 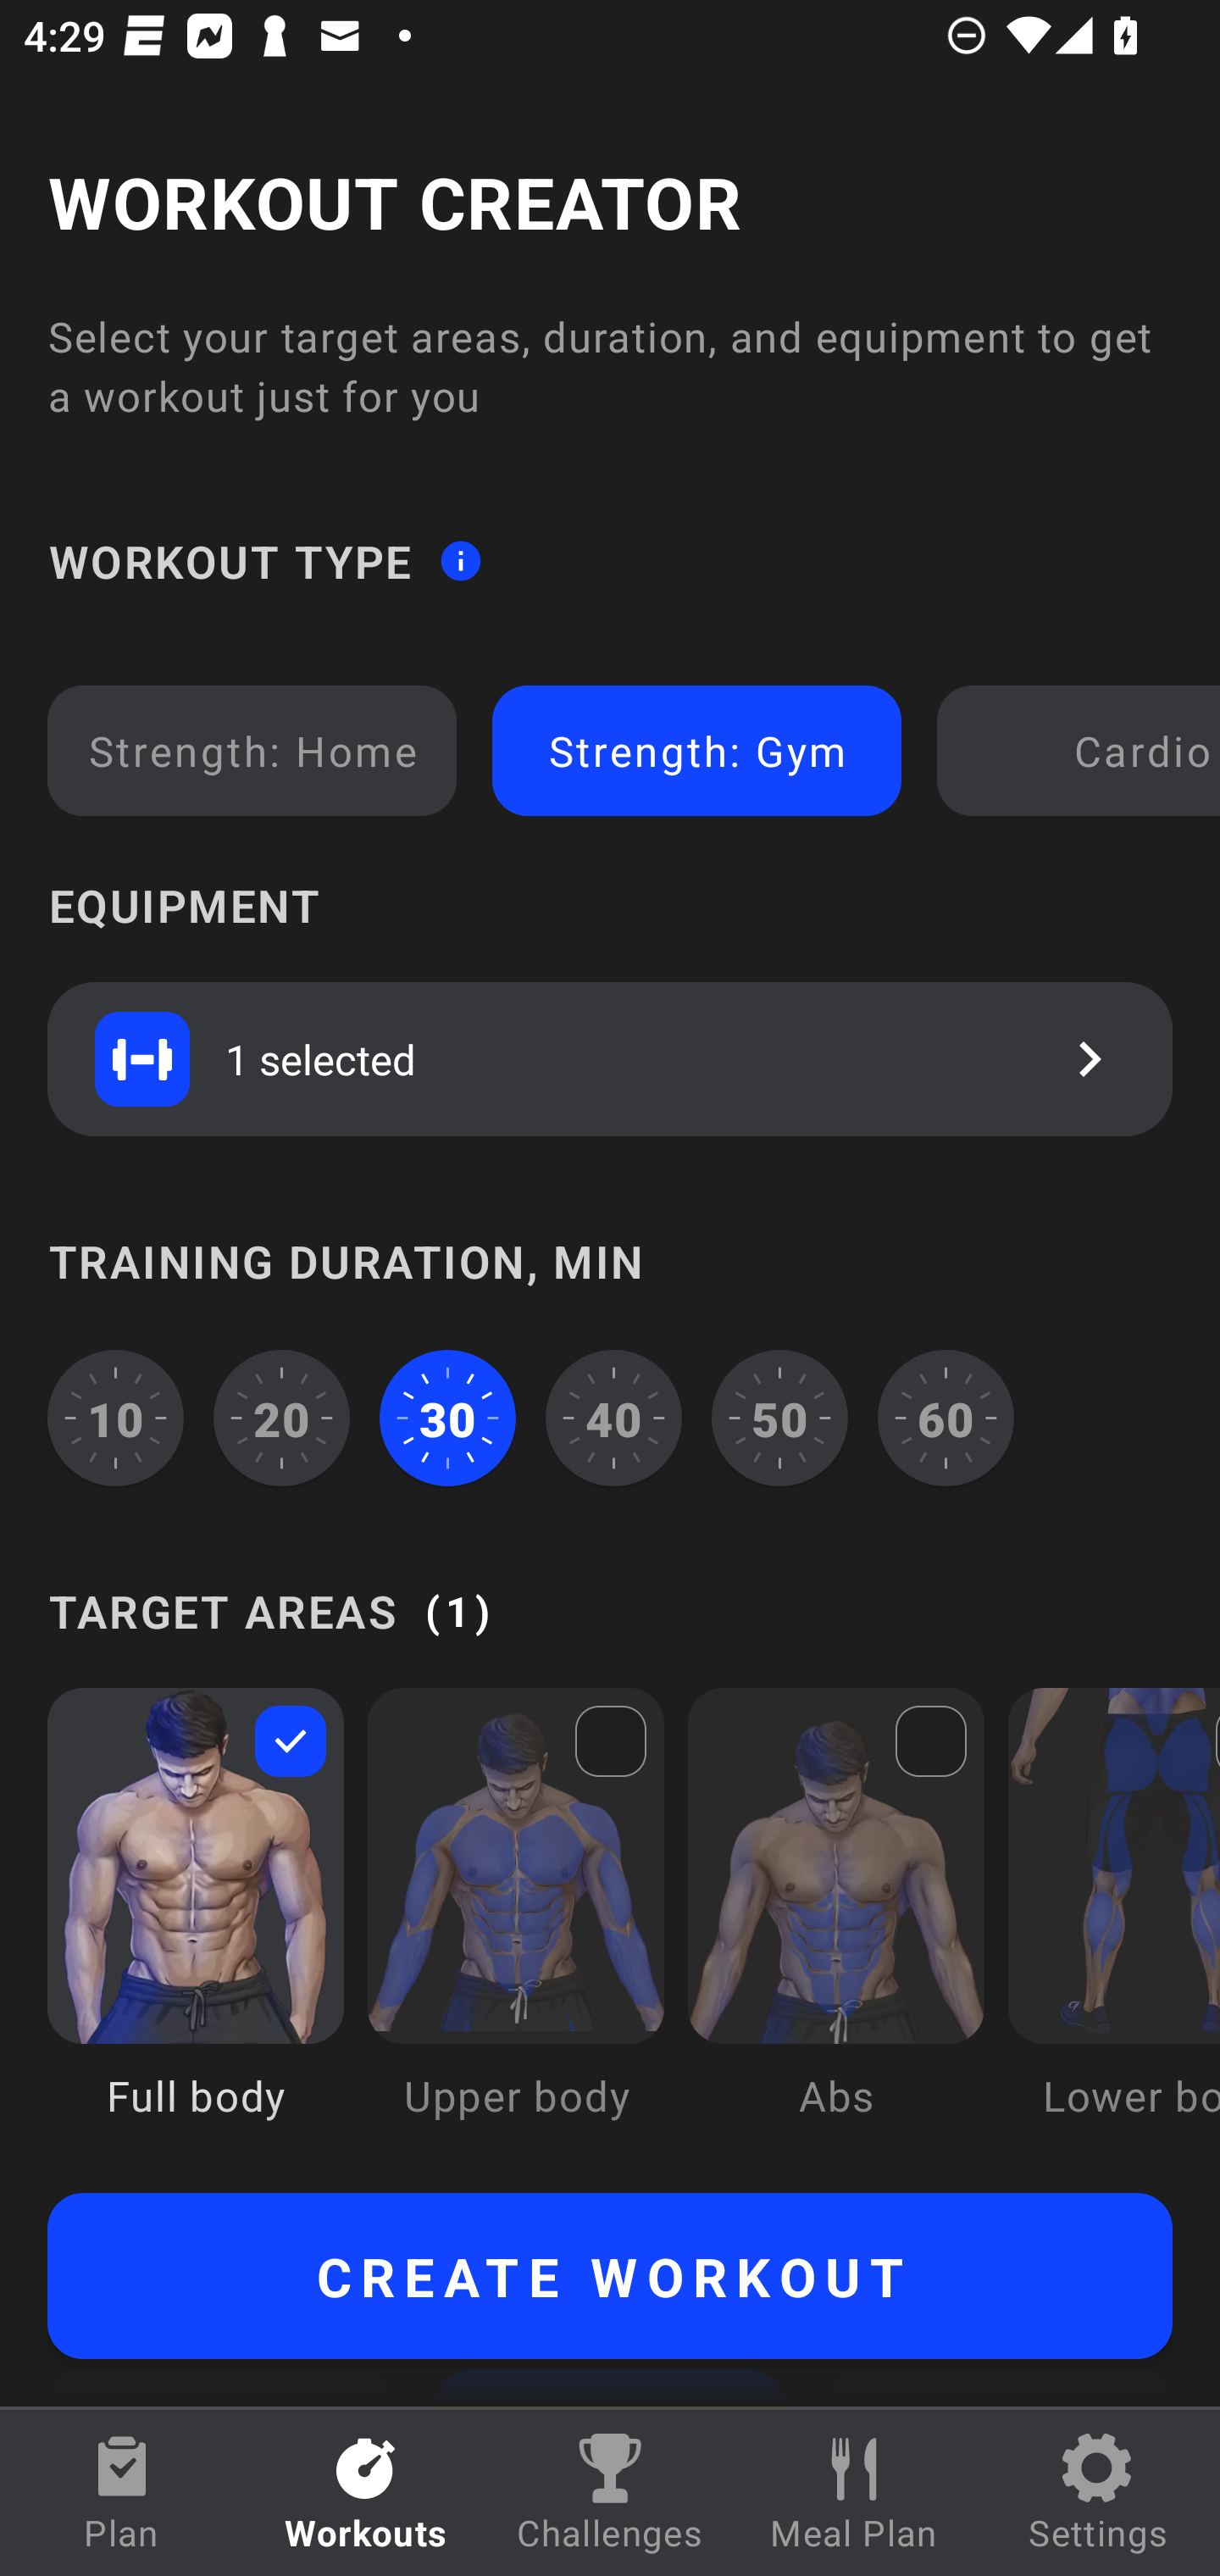 I want to click on Workout type information button, so click(x=460, y=559).